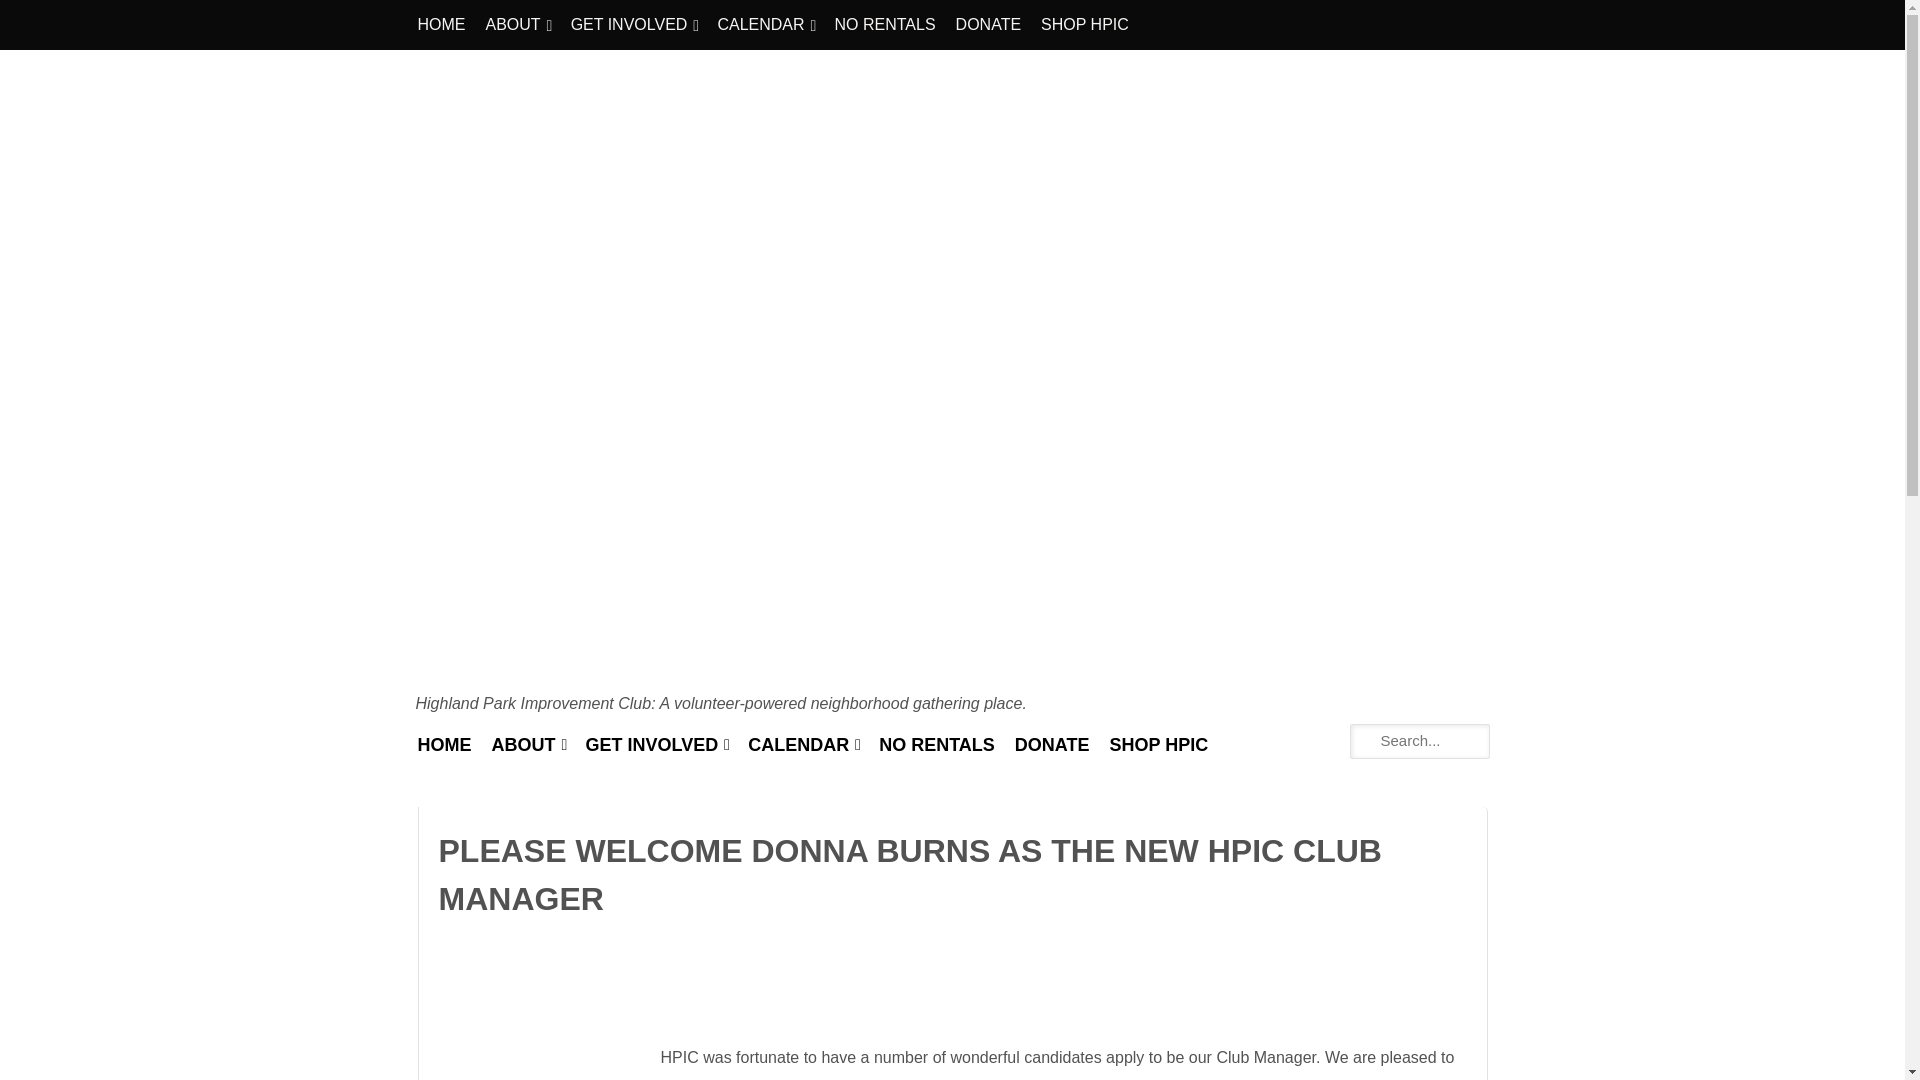 The width and height of the screenshot is (1920, 1080). I want to click on HPIC, so click(452, 703).